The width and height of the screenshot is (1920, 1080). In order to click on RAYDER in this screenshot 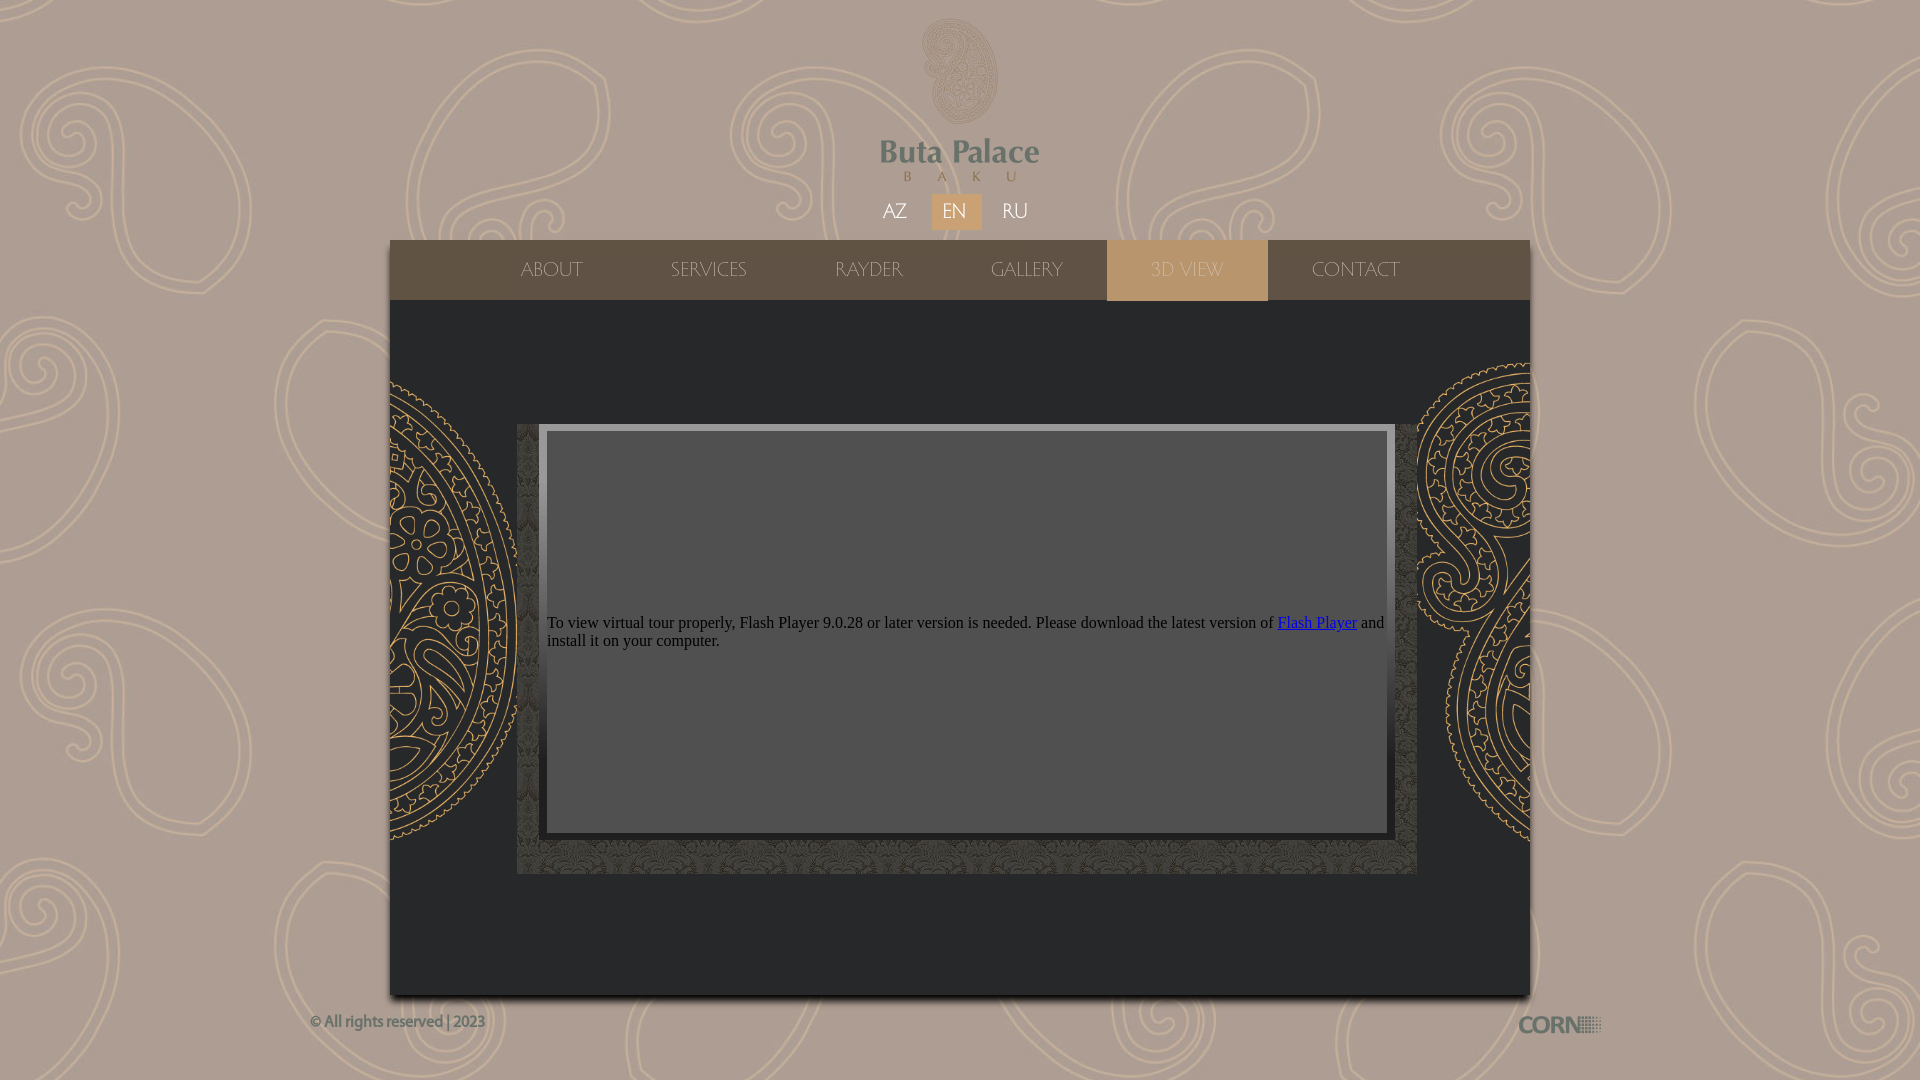, I will do `click(868, 270)`.